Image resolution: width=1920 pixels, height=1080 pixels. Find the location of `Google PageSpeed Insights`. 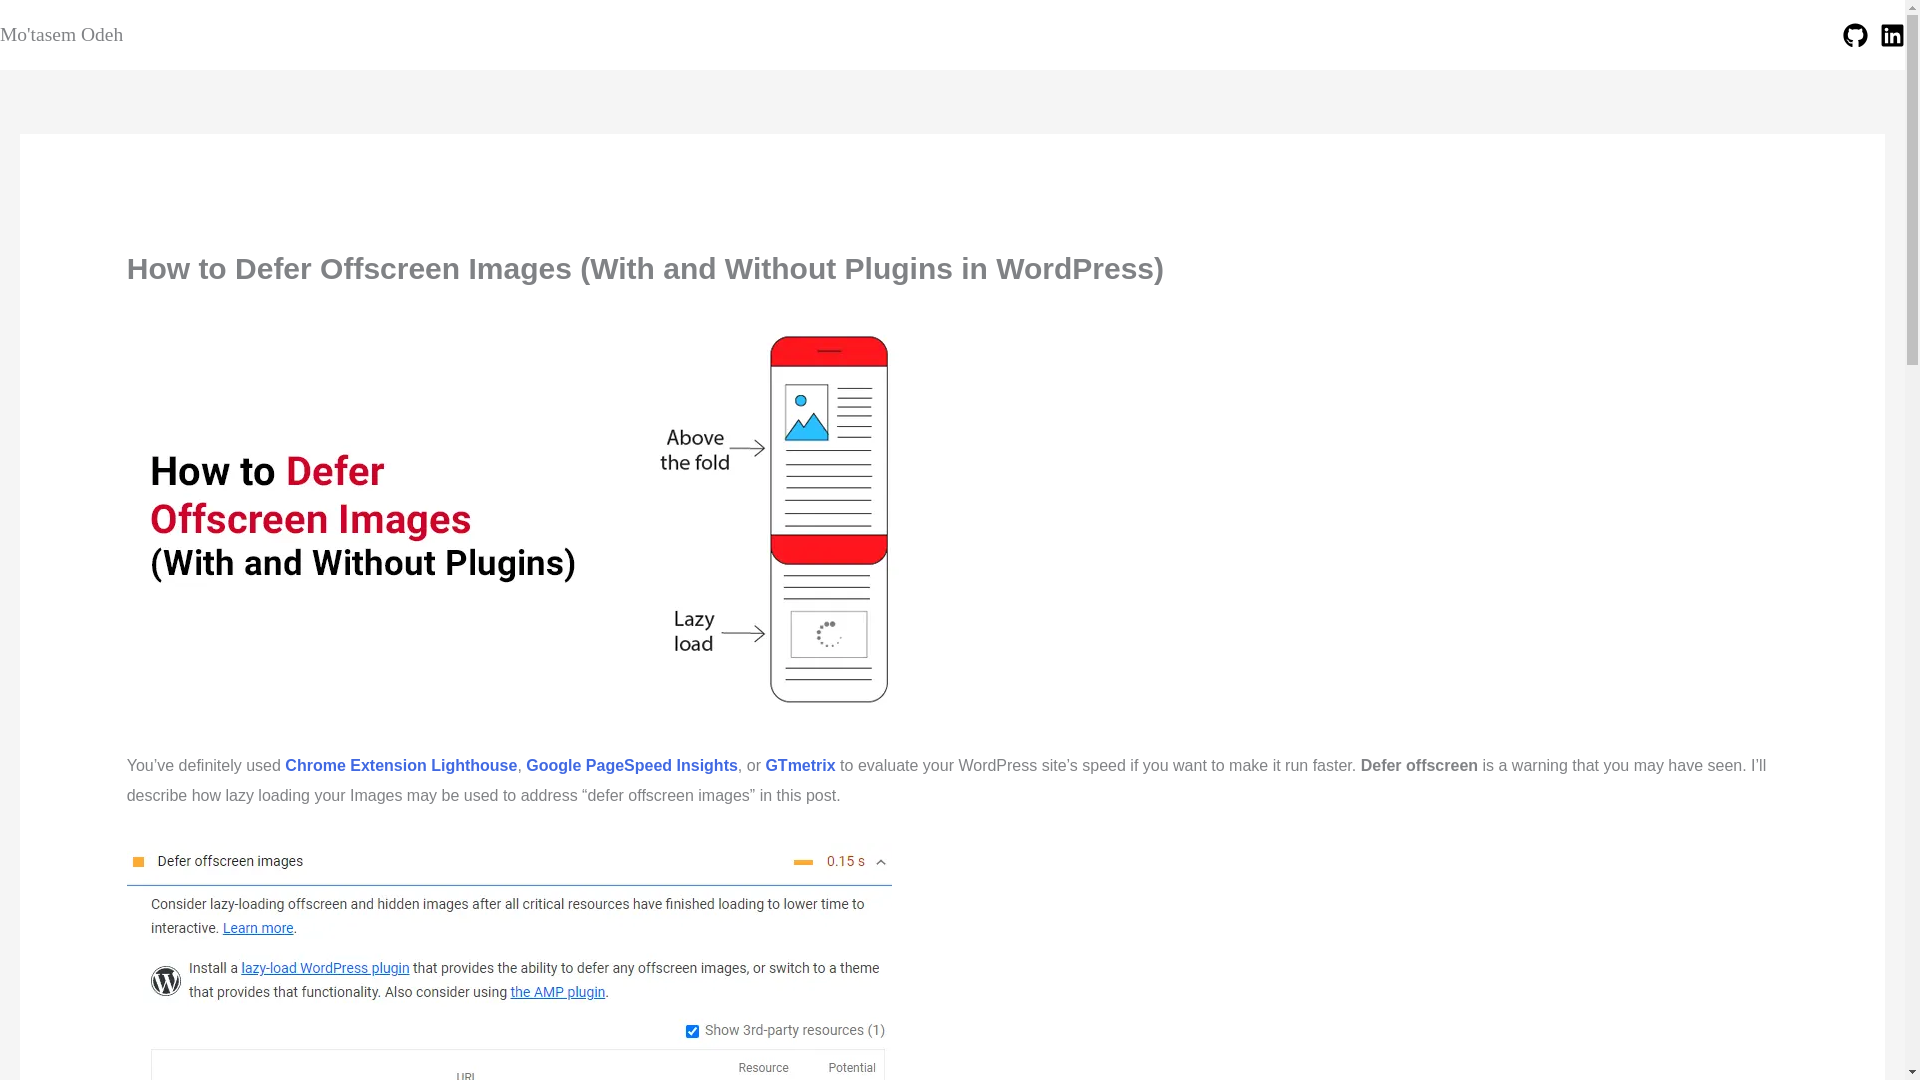

Google PageSpeed Insights is located at coordinates (632, 766).